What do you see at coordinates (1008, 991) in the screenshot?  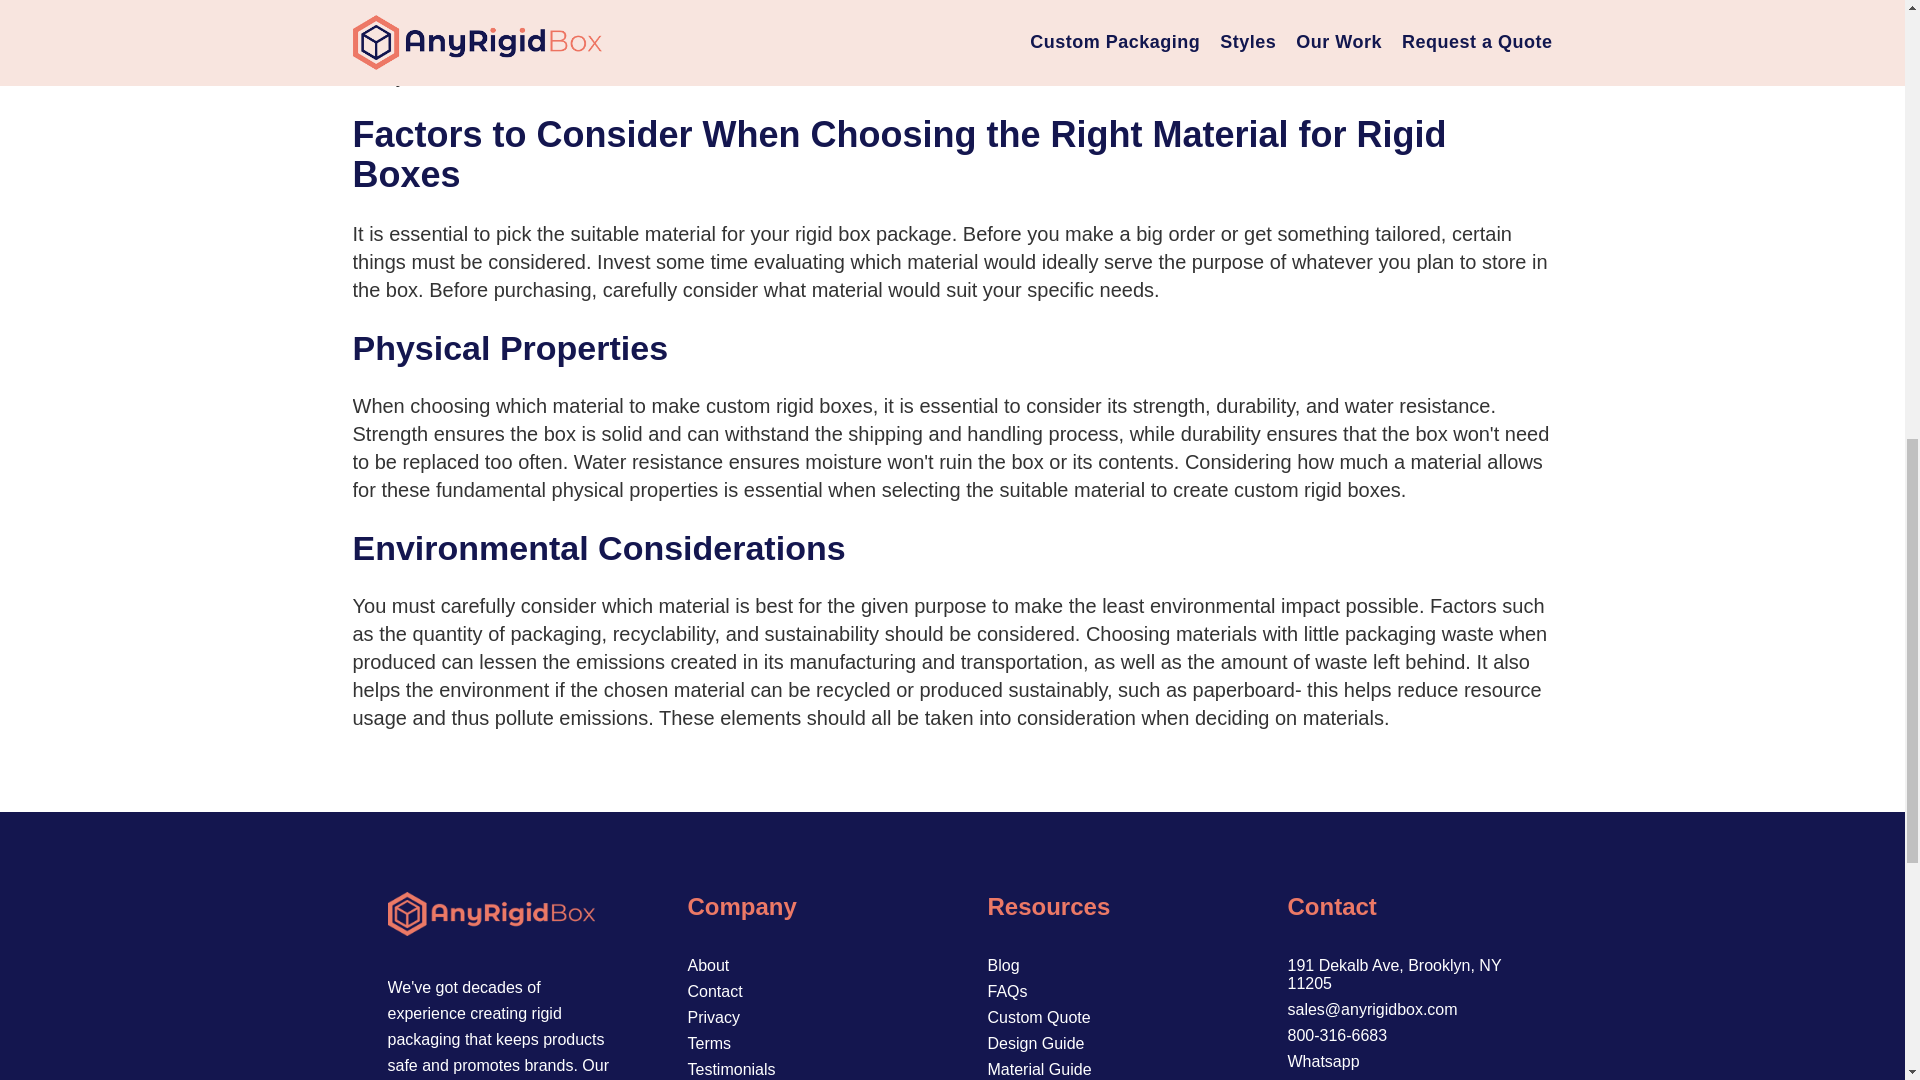 I see `FAQs` at bounding box center [1008, 991].